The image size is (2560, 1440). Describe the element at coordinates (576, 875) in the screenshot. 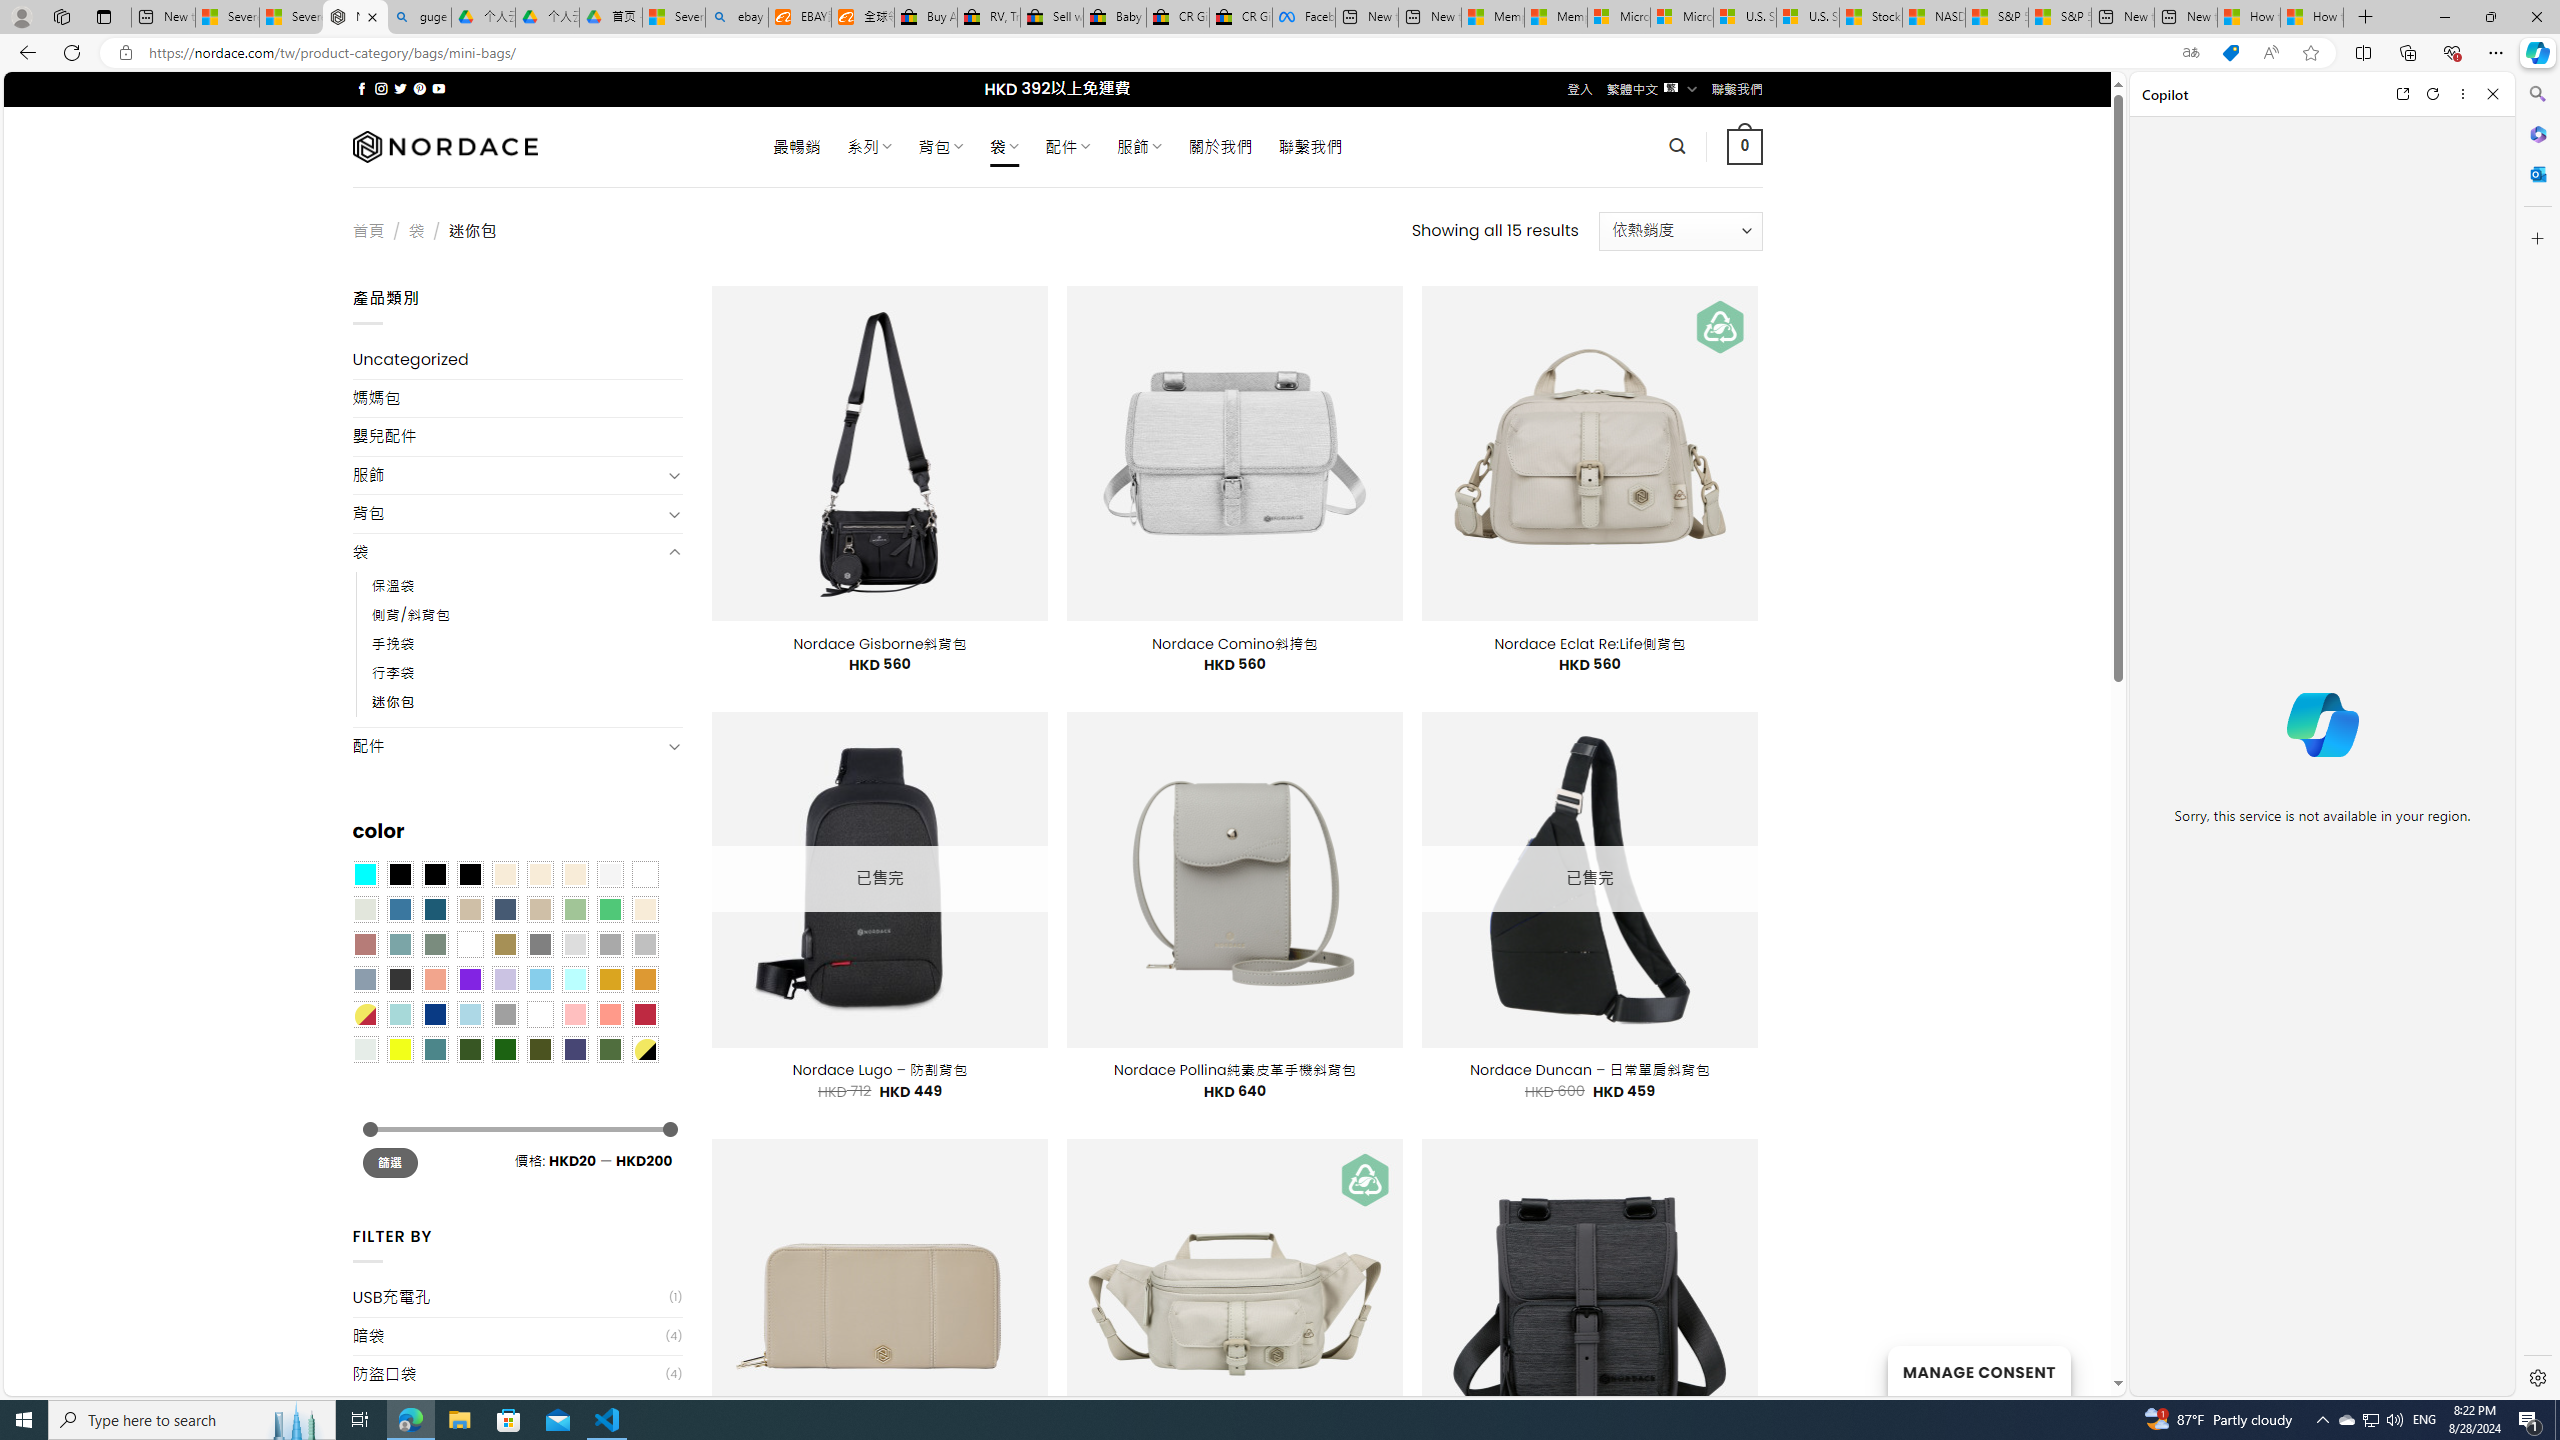

I see `Cream` at that location.